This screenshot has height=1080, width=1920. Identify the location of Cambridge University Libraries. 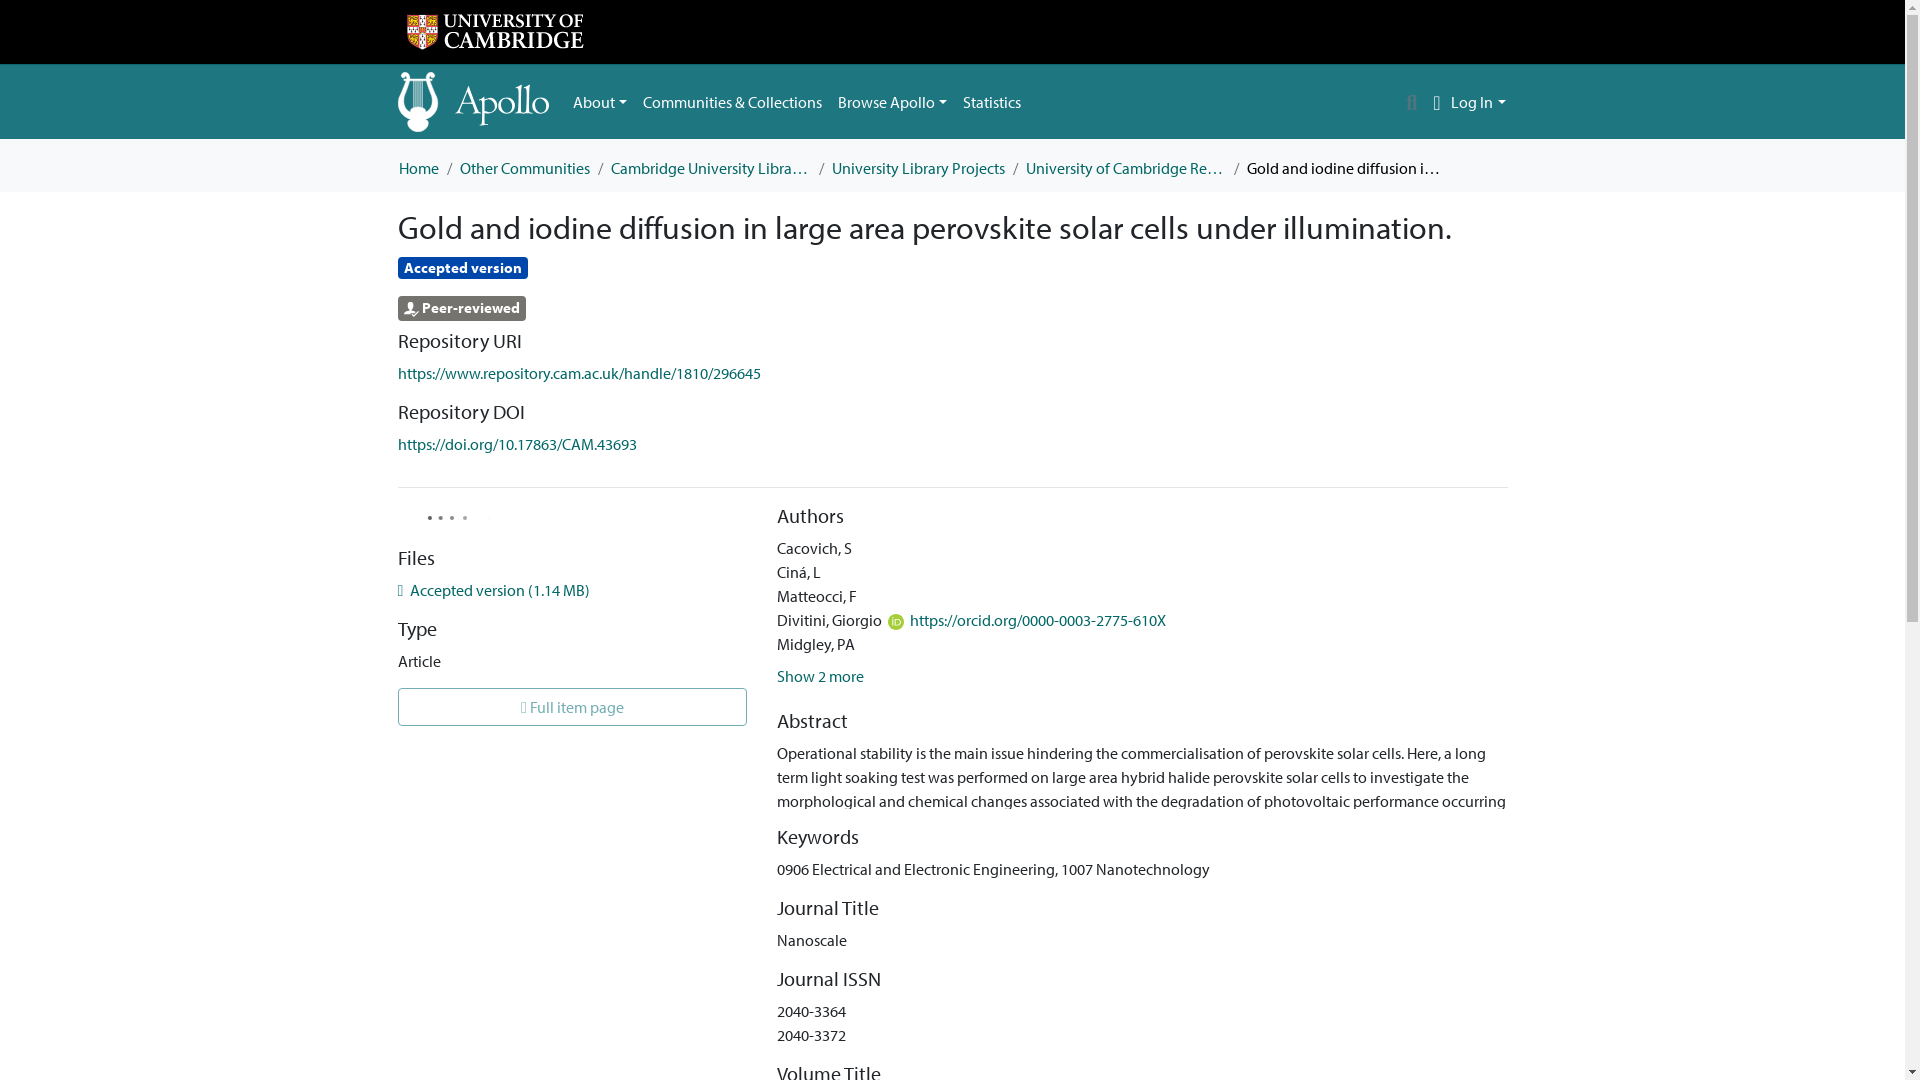
(710, 168).